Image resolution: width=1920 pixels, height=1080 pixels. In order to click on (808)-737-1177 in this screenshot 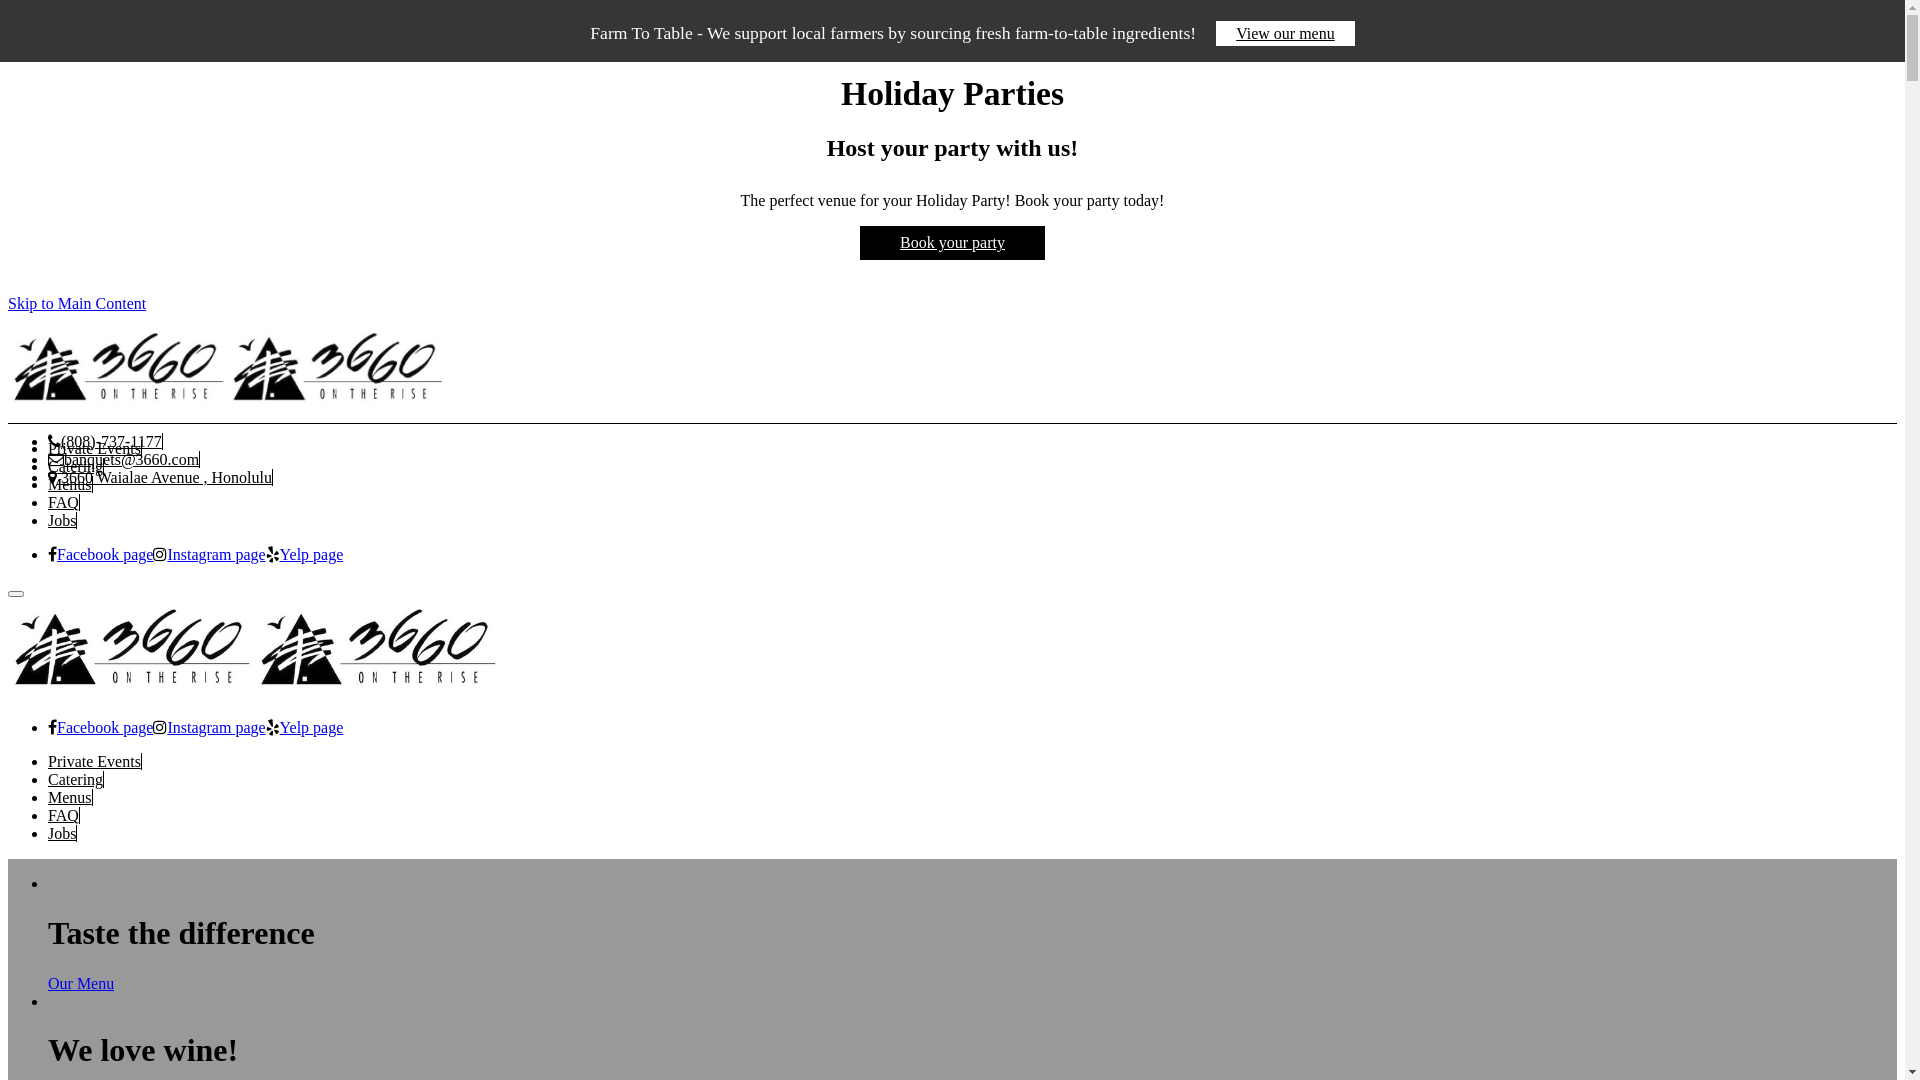, I will do `click(106, 442)`.